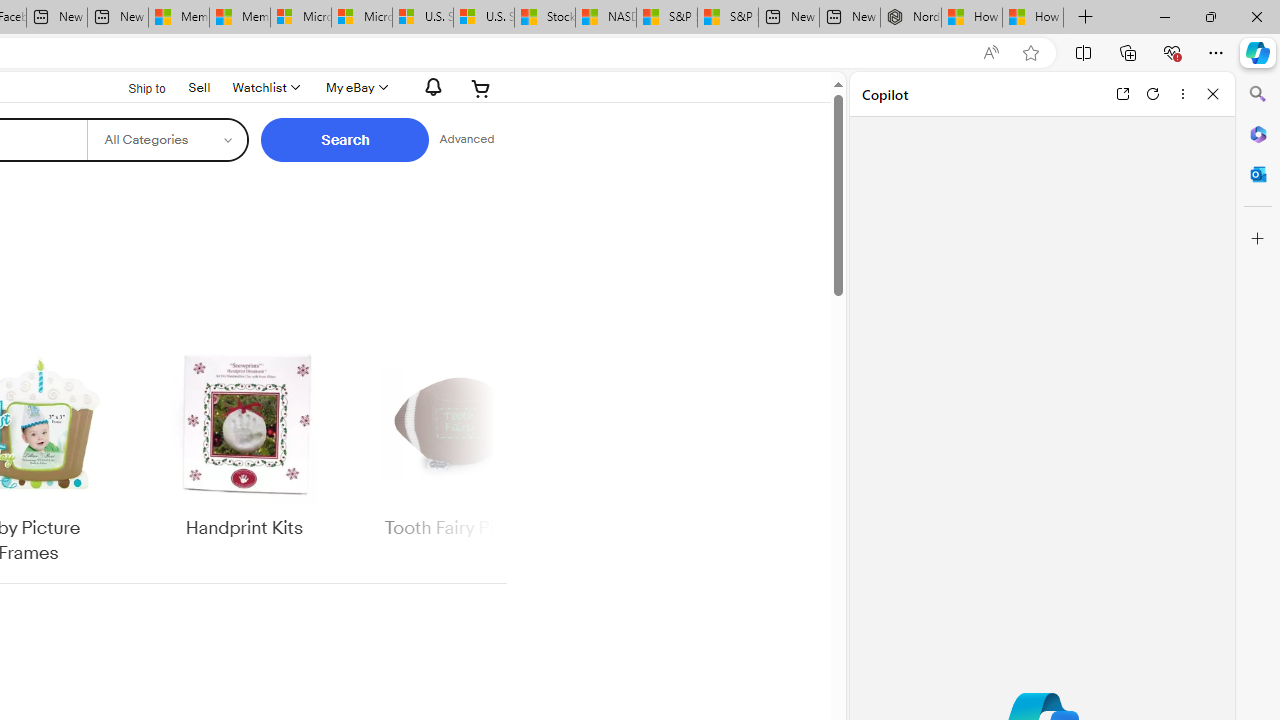  Describe the element at coordinates (244, 443) in the screenshot. I see `Handprint Kits` at that location.